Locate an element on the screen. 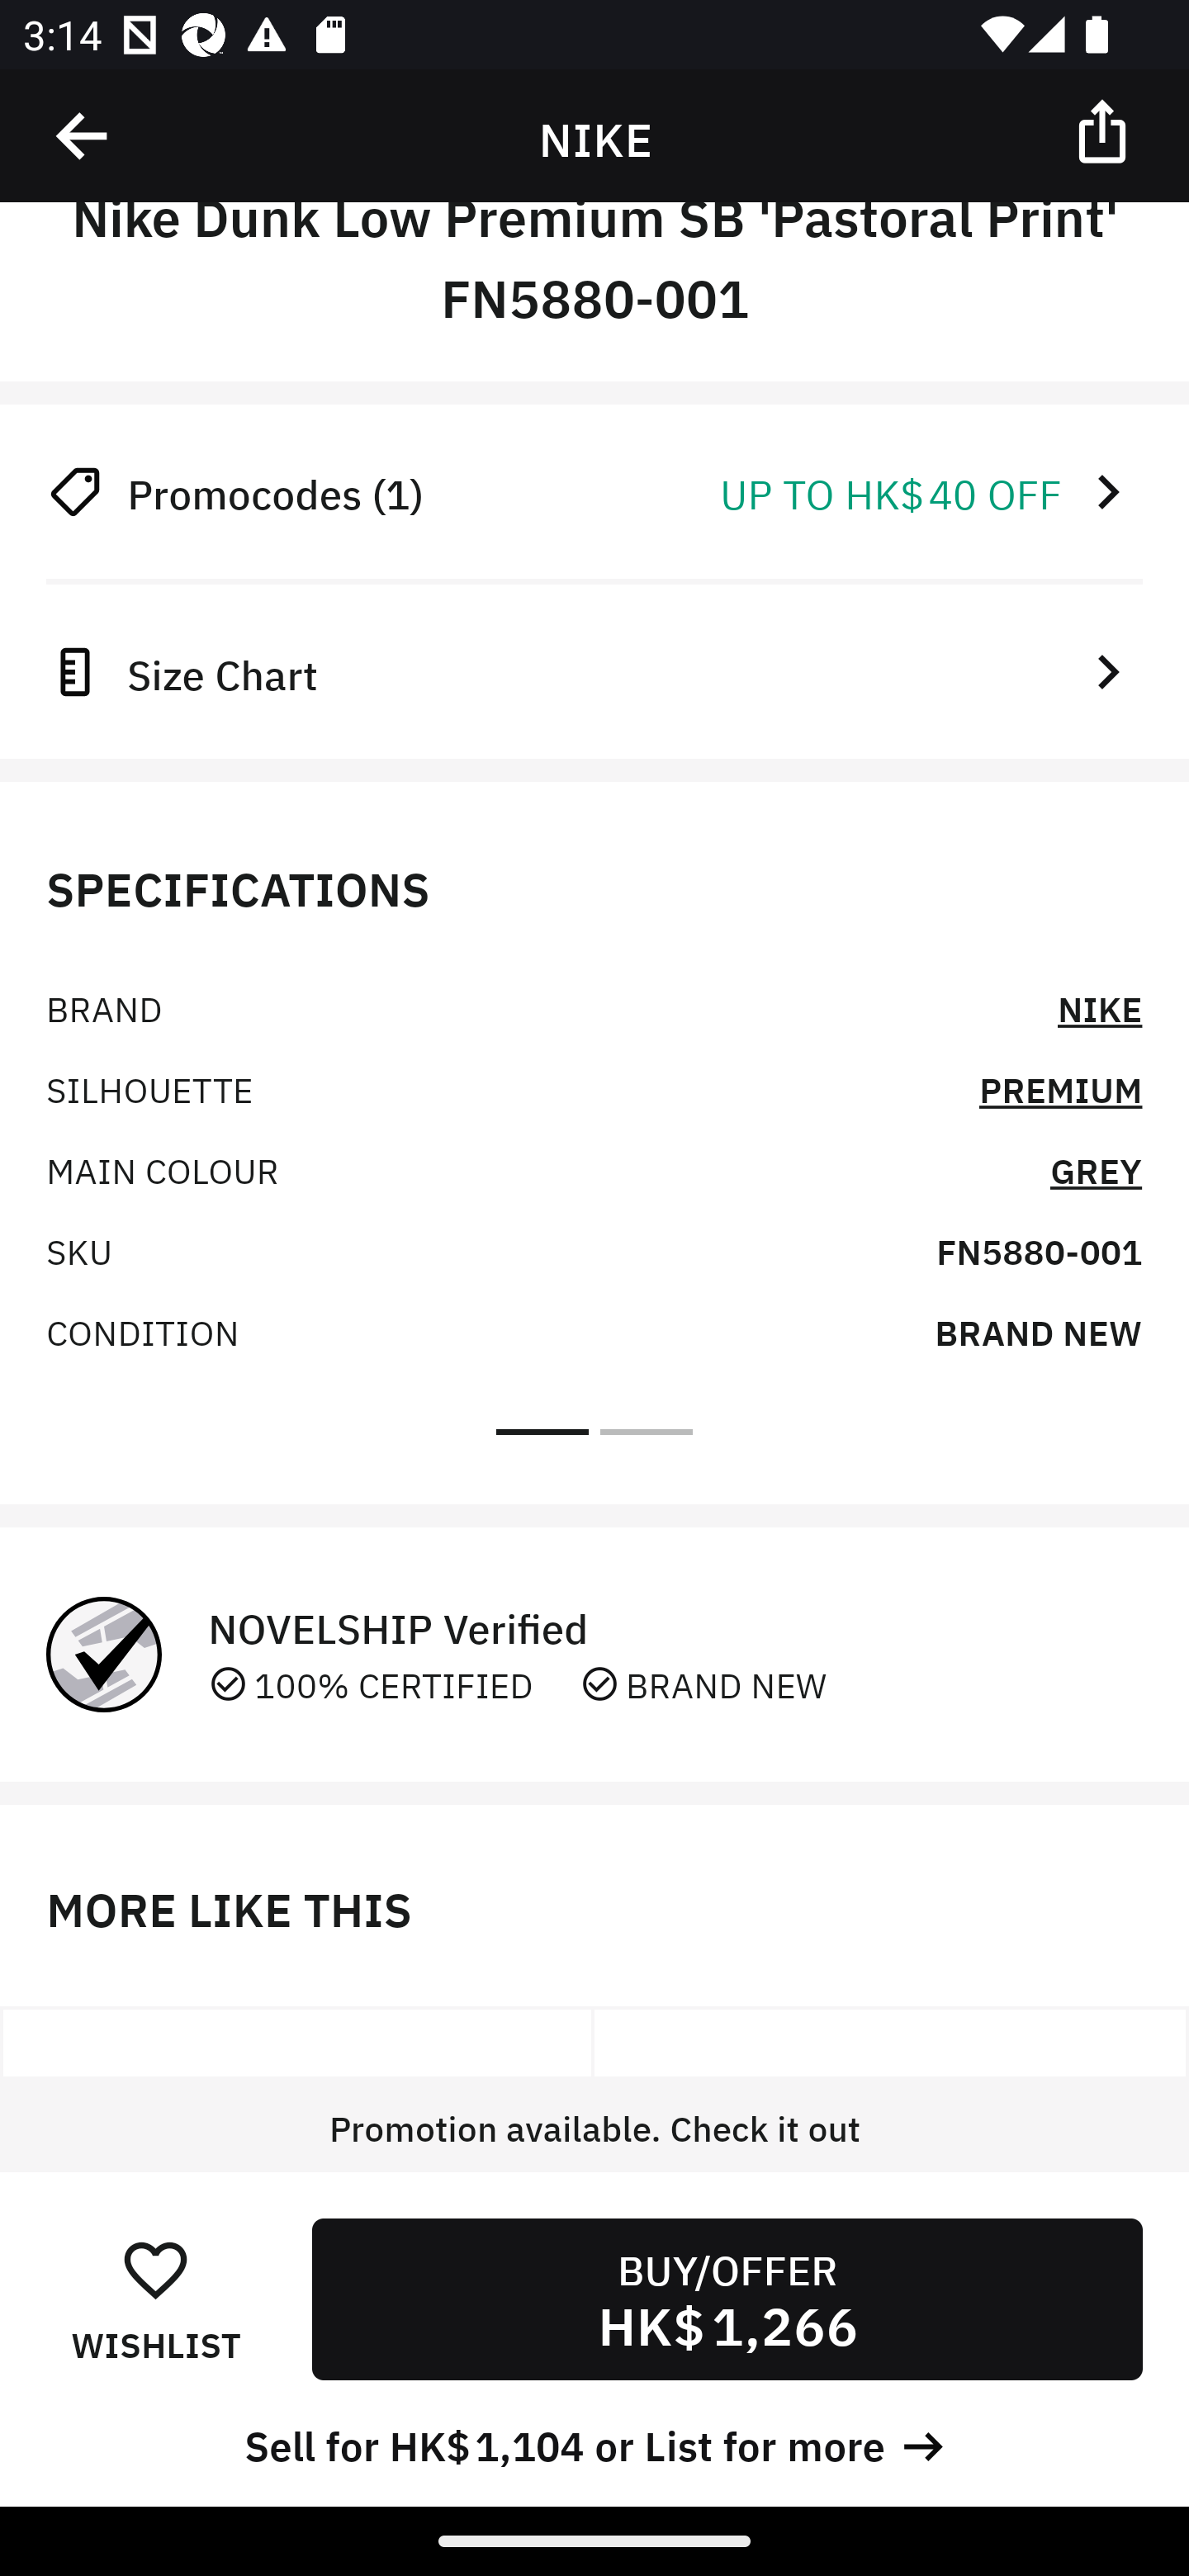   is located at coordinates (1105, 130).